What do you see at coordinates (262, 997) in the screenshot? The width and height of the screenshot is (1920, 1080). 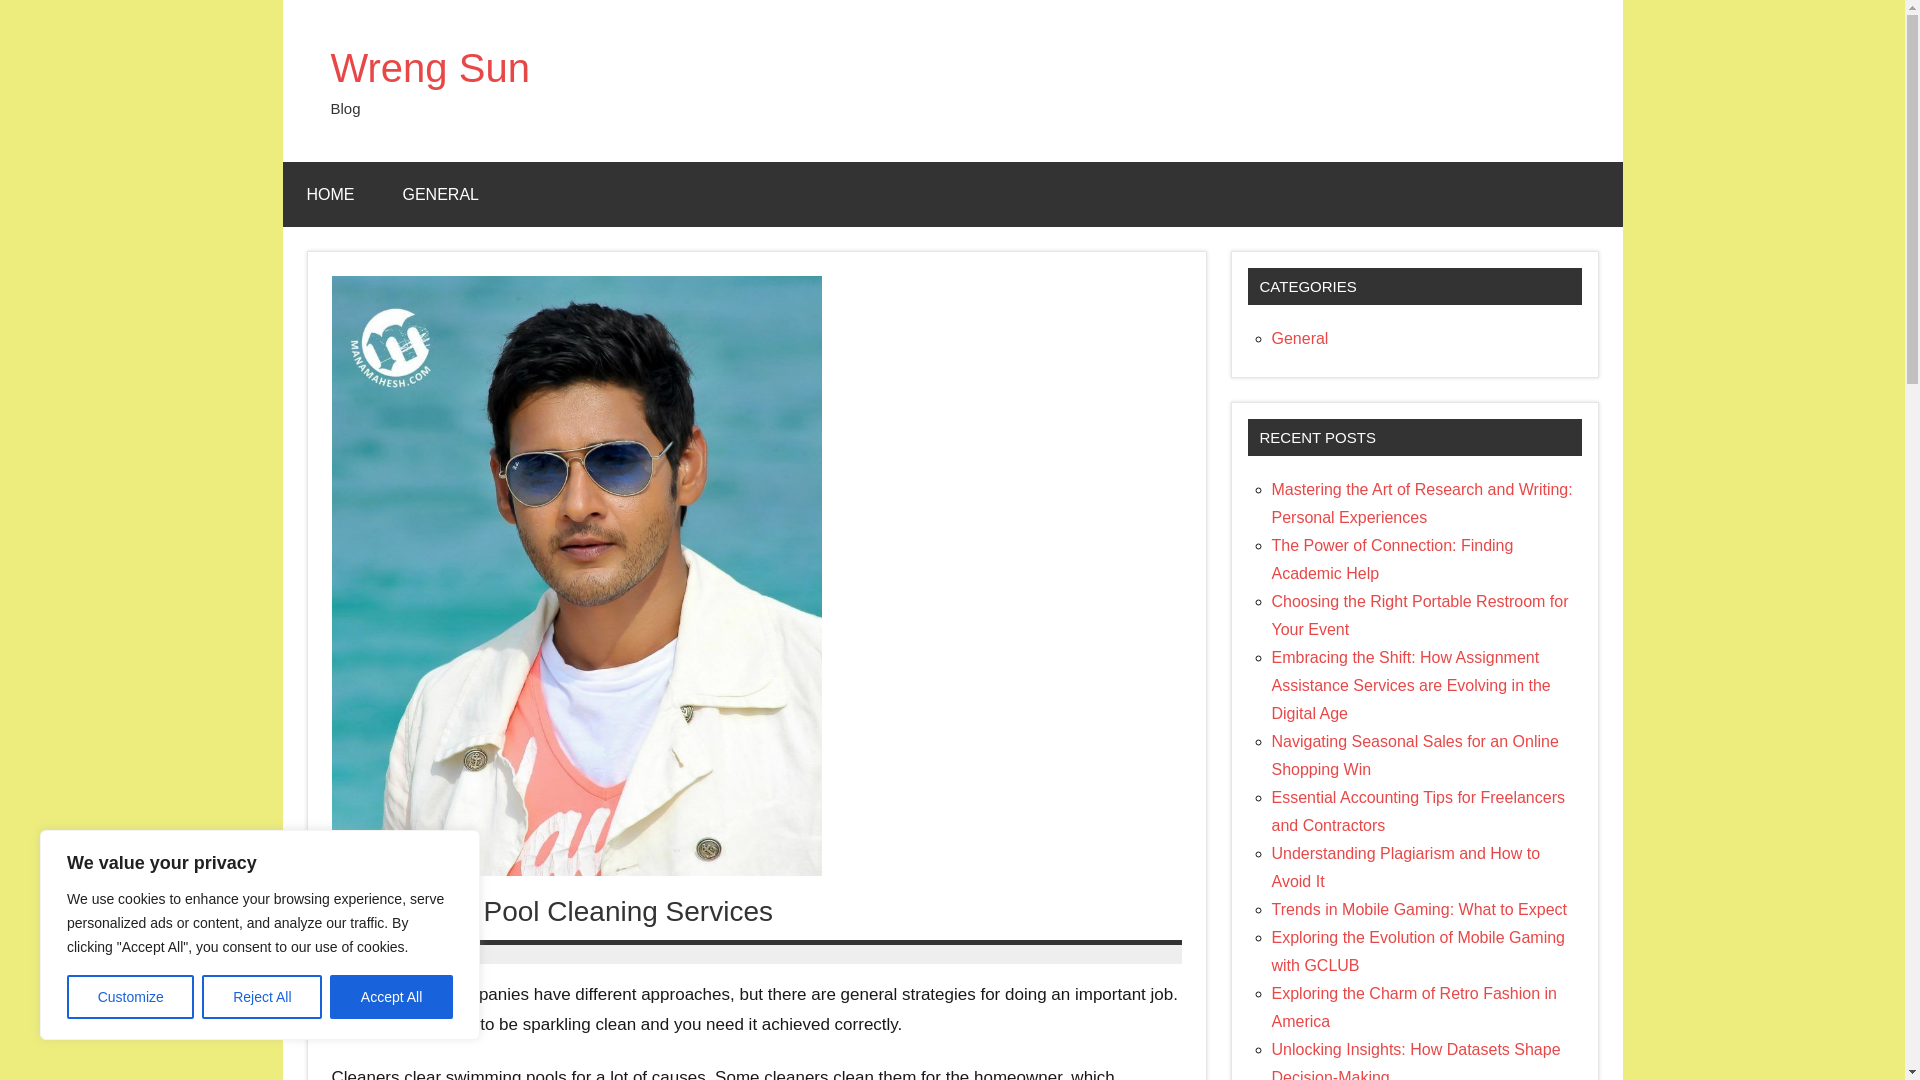 I see `Reject All` at bounding box center [262, 997].